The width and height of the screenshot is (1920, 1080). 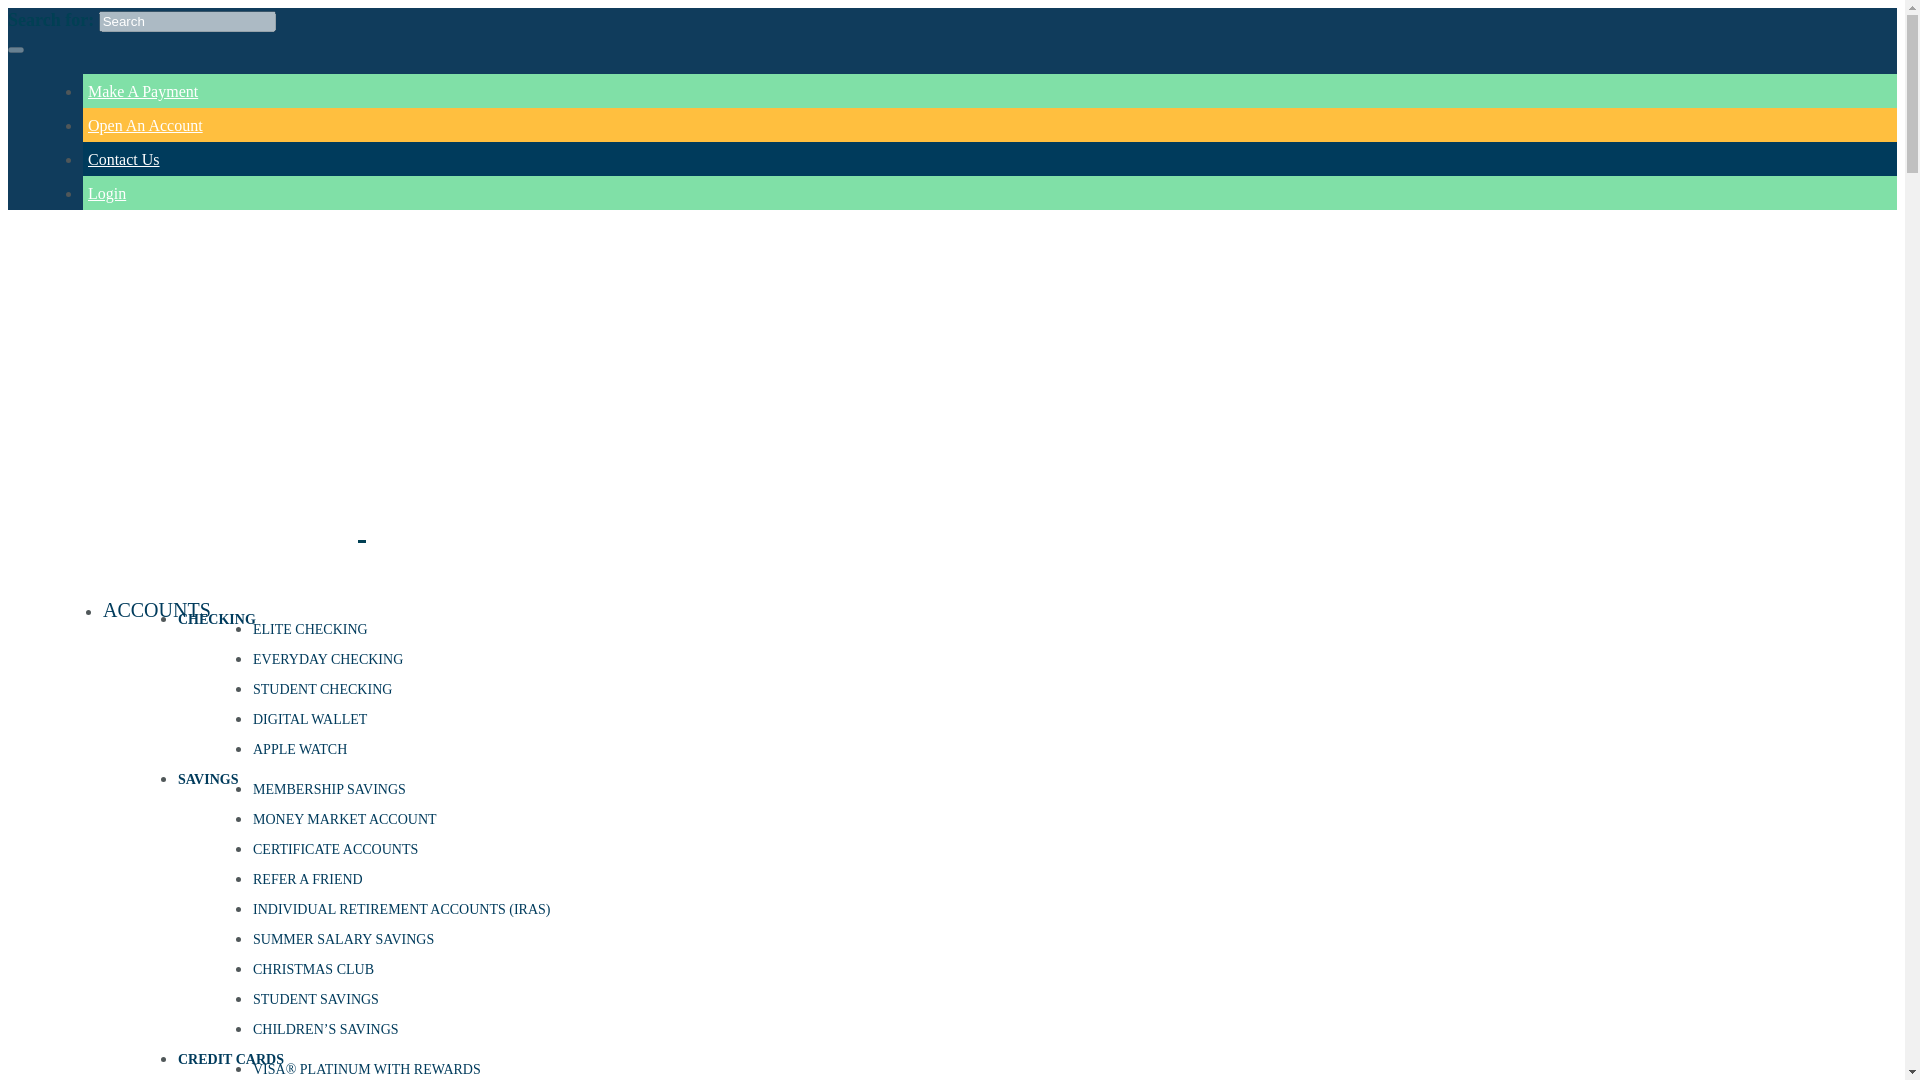 What do you see at coordinates (107, 192) in the screenshot?
I see `login-to-your-online-banking-here` at bounding box center [107, 192].